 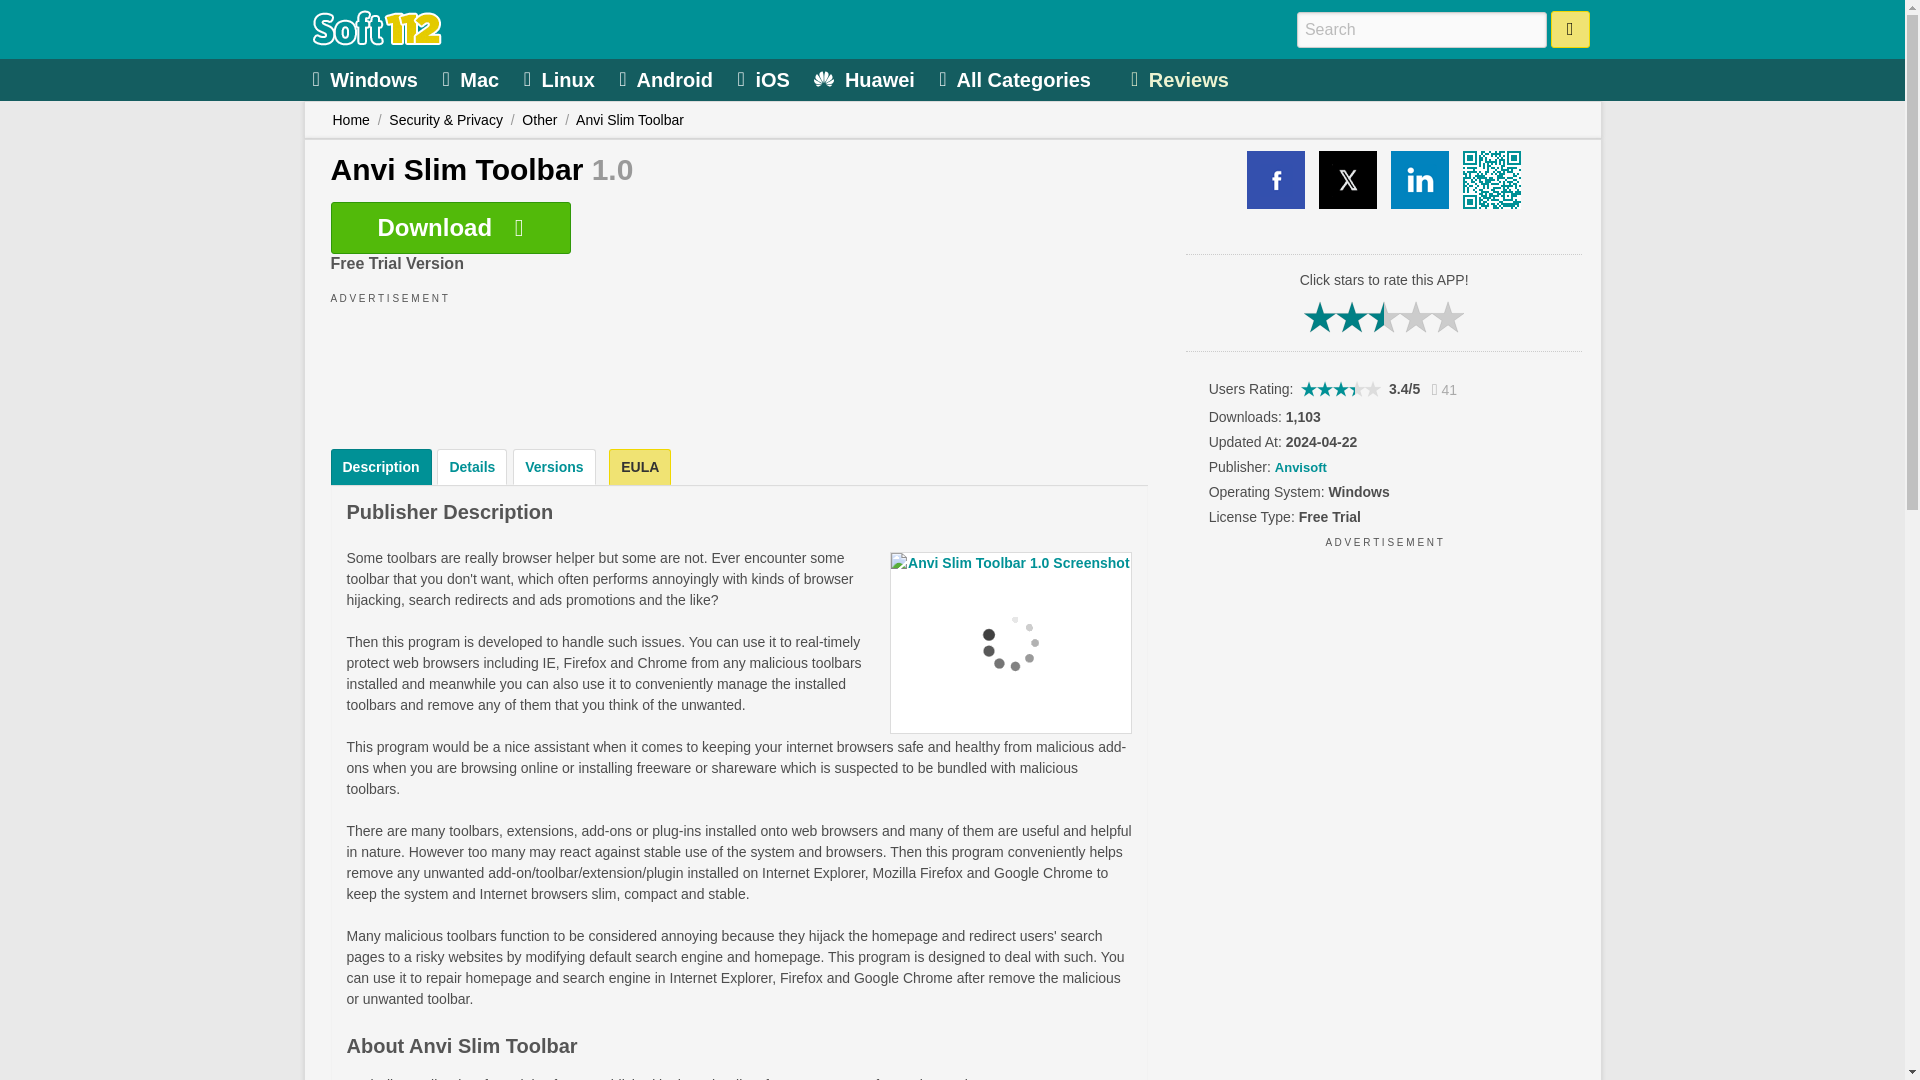 I want to click on Anvi Slim Toolbar 1.0 Screenshot - 1 of 1, so click(x=1011, y=642).